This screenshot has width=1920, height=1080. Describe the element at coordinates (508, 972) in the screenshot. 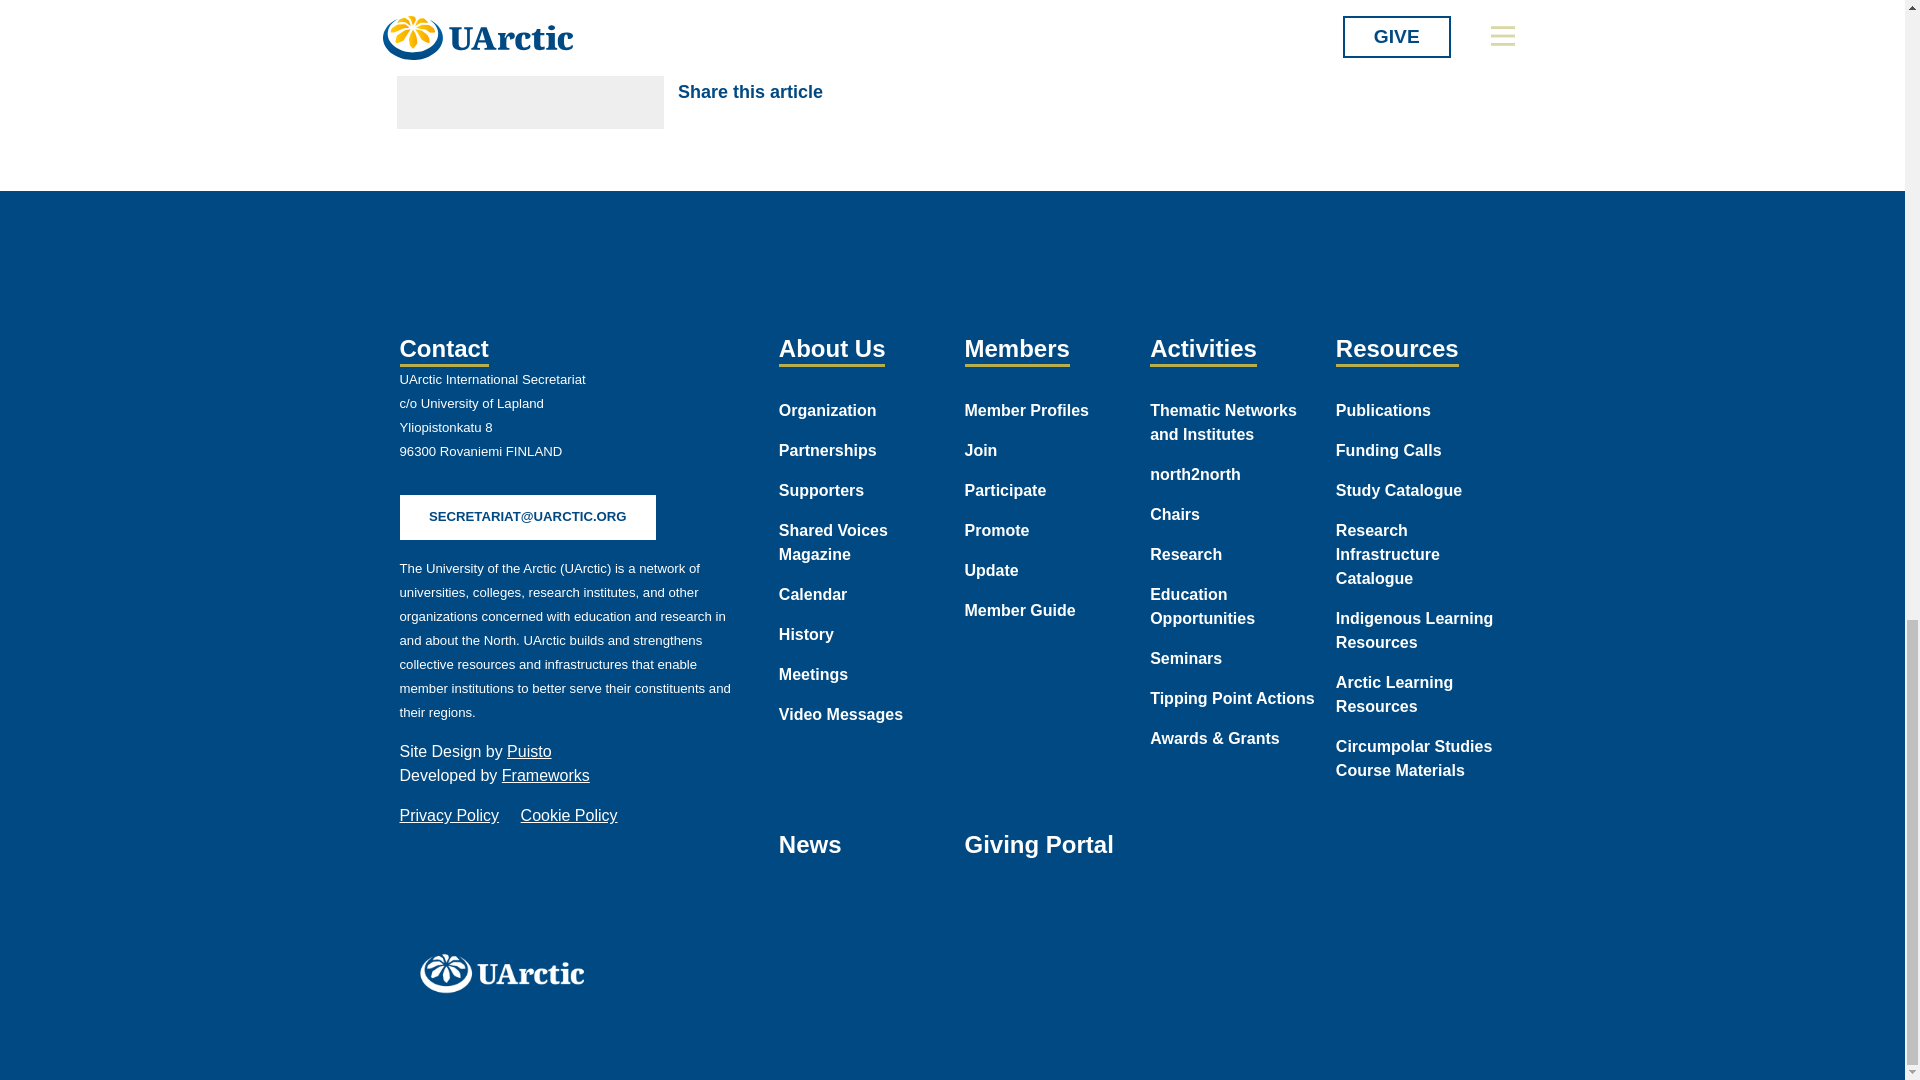

I see `UArctic 2021` at that location.